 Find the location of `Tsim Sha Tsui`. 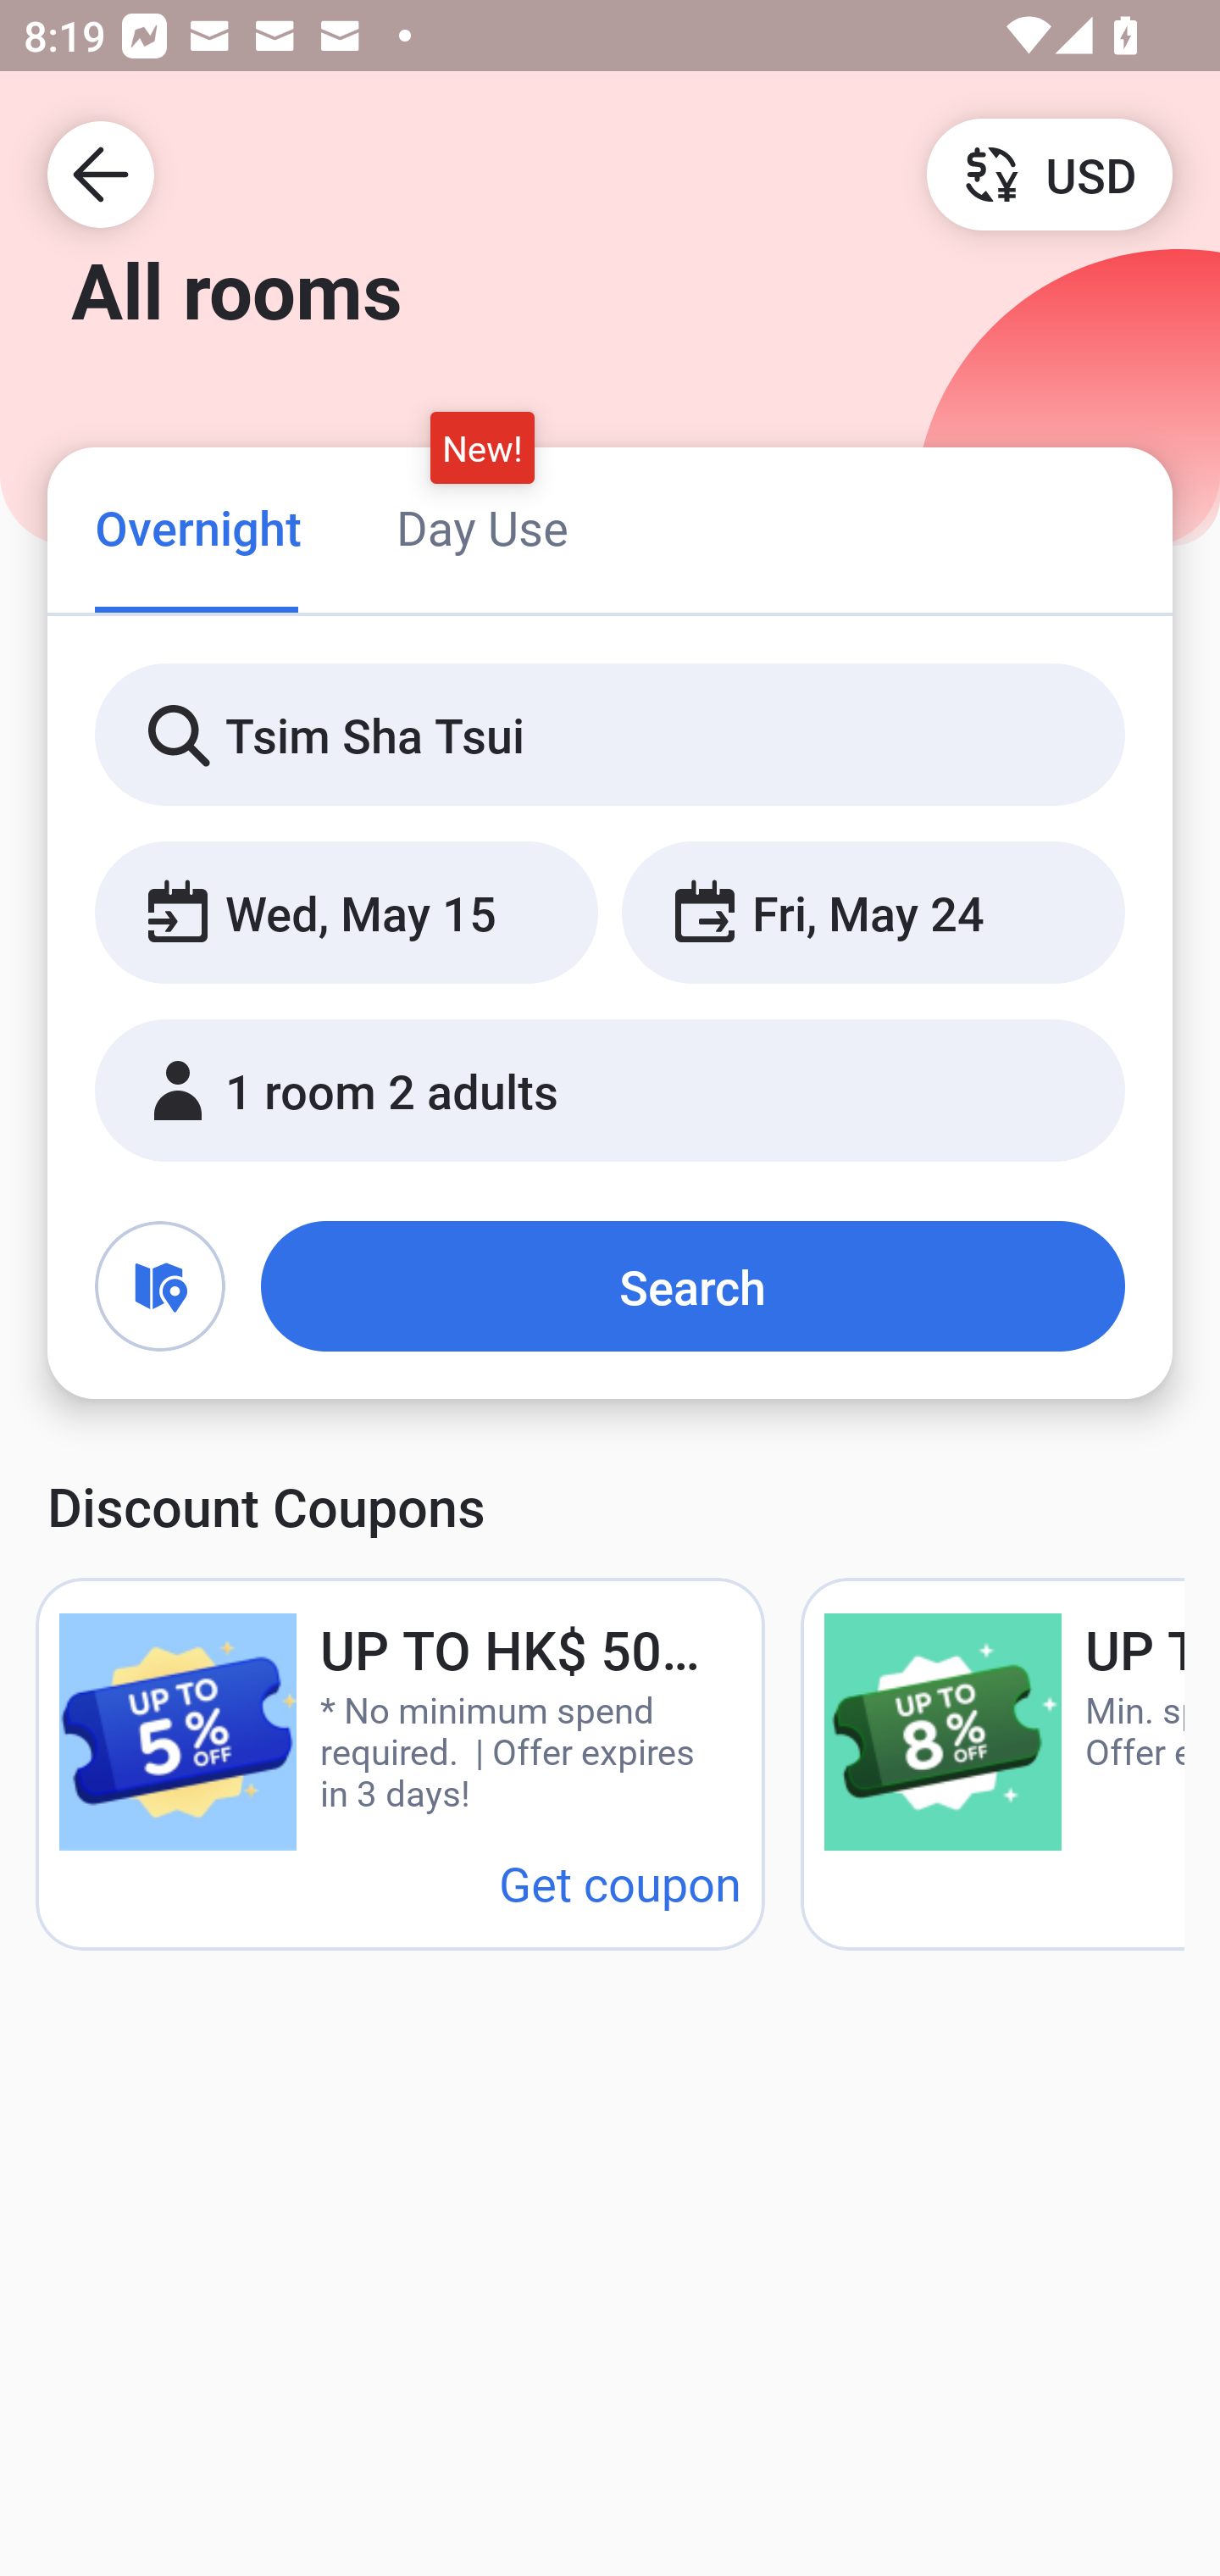

Tsim Sha Tsui is located at coordinates (610, 736).